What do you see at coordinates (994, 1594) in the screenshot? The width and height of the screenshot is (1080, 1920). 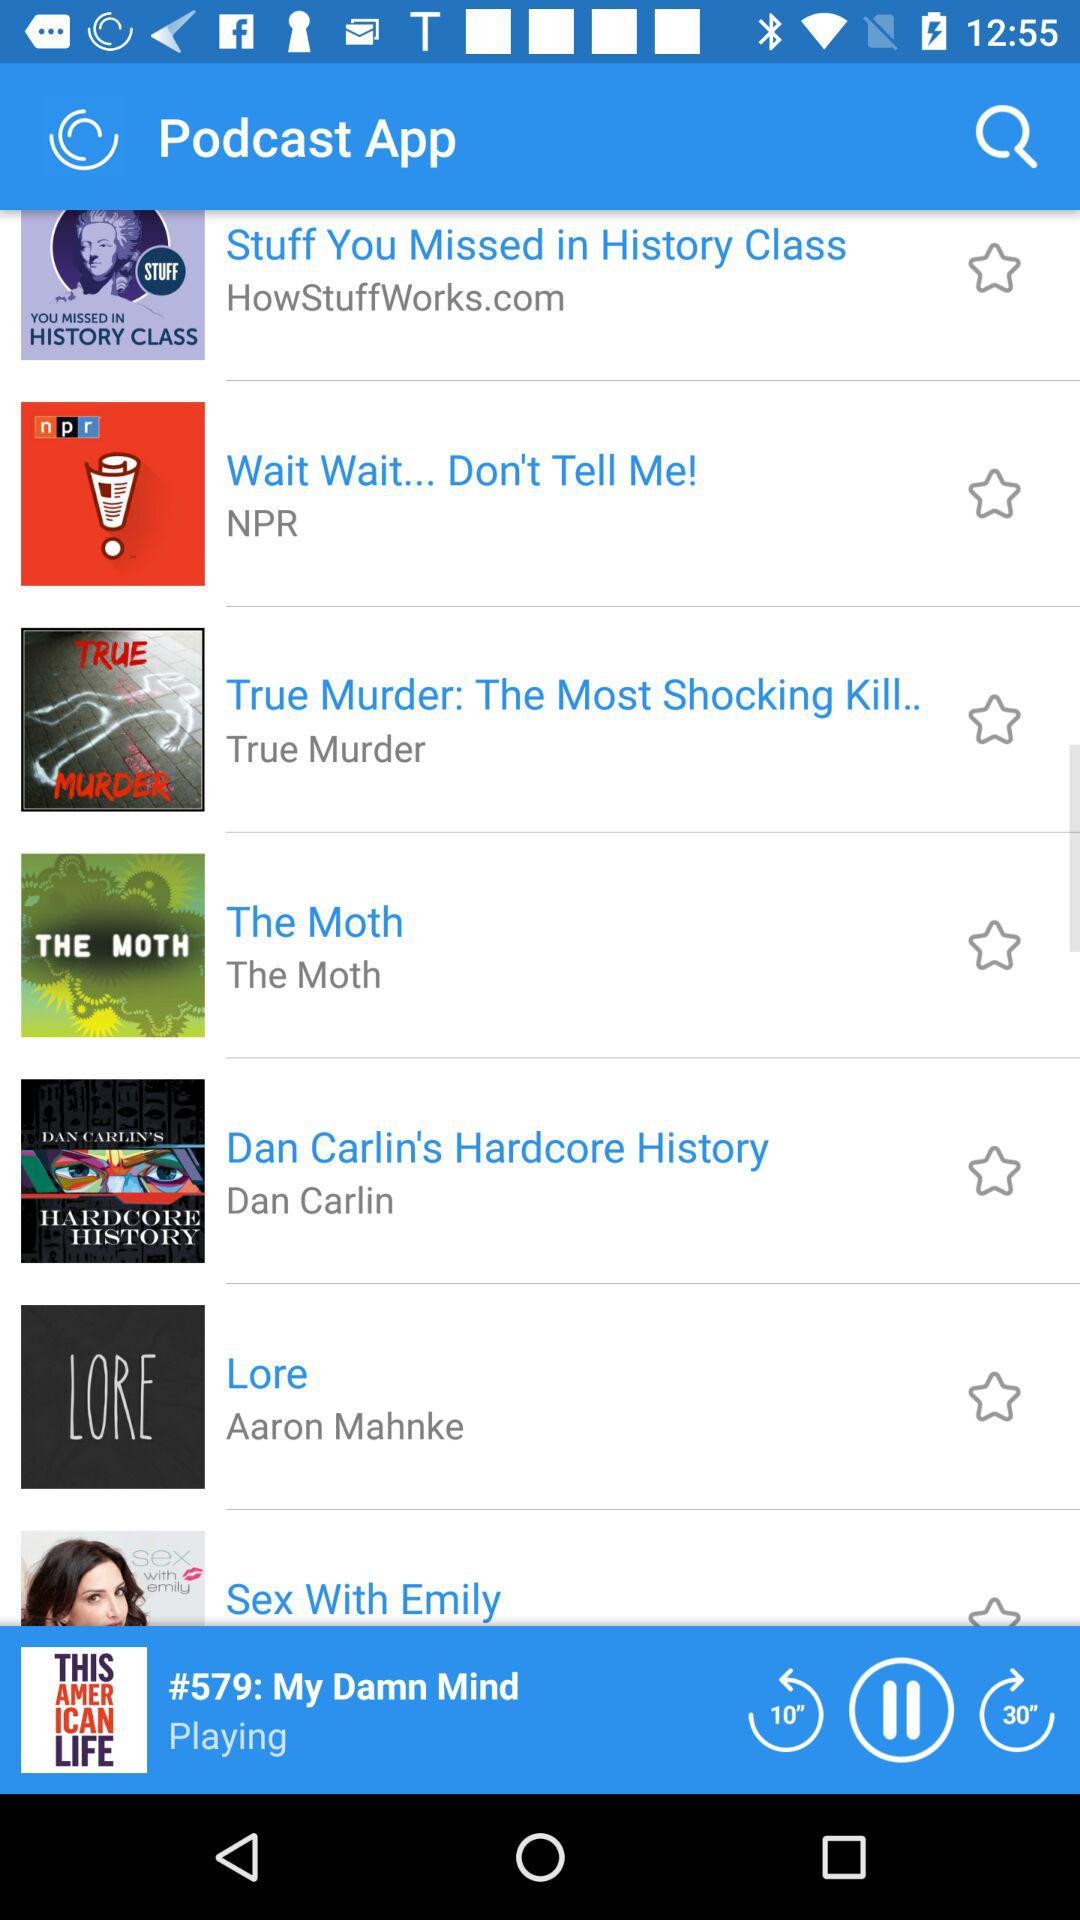 I see `this should be under sub catagory` at bounding box center [994, 1594].